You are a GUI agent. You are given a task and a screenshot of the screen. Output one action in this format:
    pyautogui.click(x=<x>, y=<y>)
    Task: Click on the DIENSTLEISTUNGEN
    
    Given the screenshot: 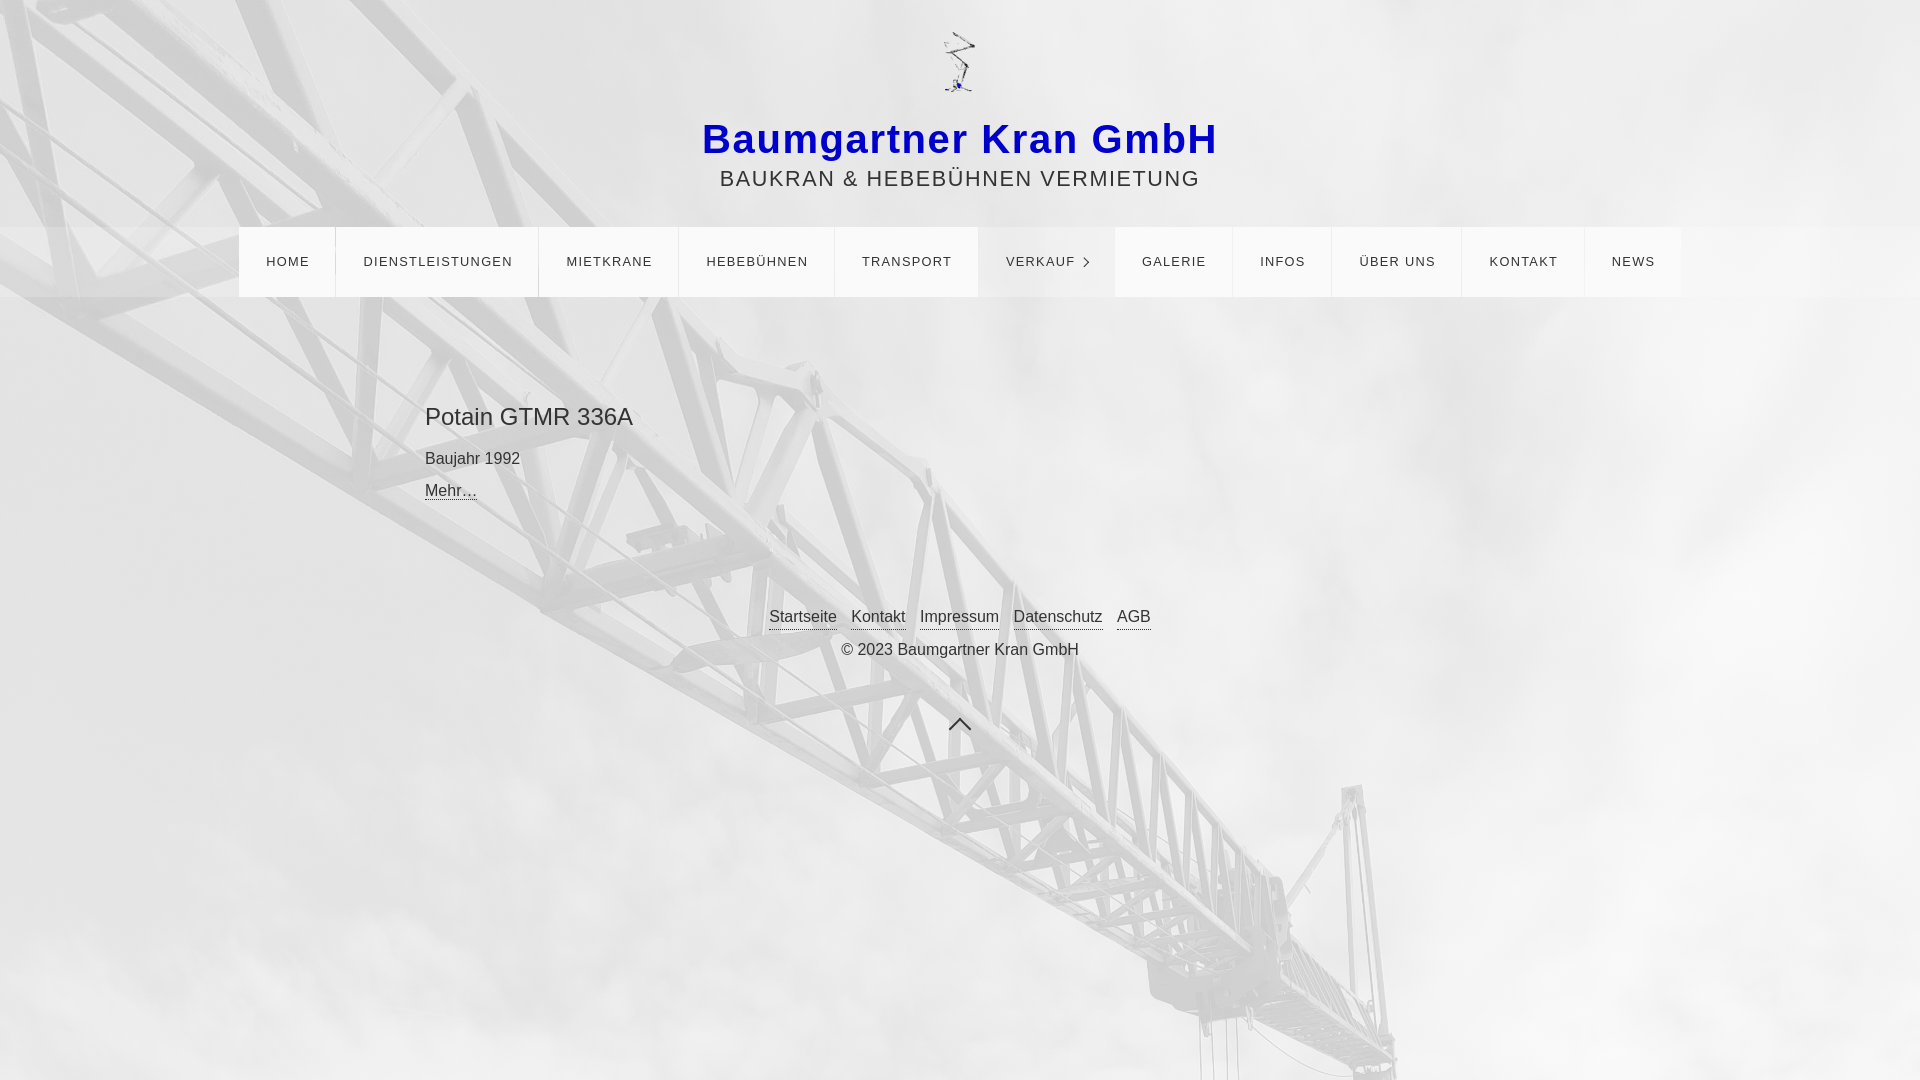 What is the action you would take?
    pyautogui.click(x=437, y=262)
    